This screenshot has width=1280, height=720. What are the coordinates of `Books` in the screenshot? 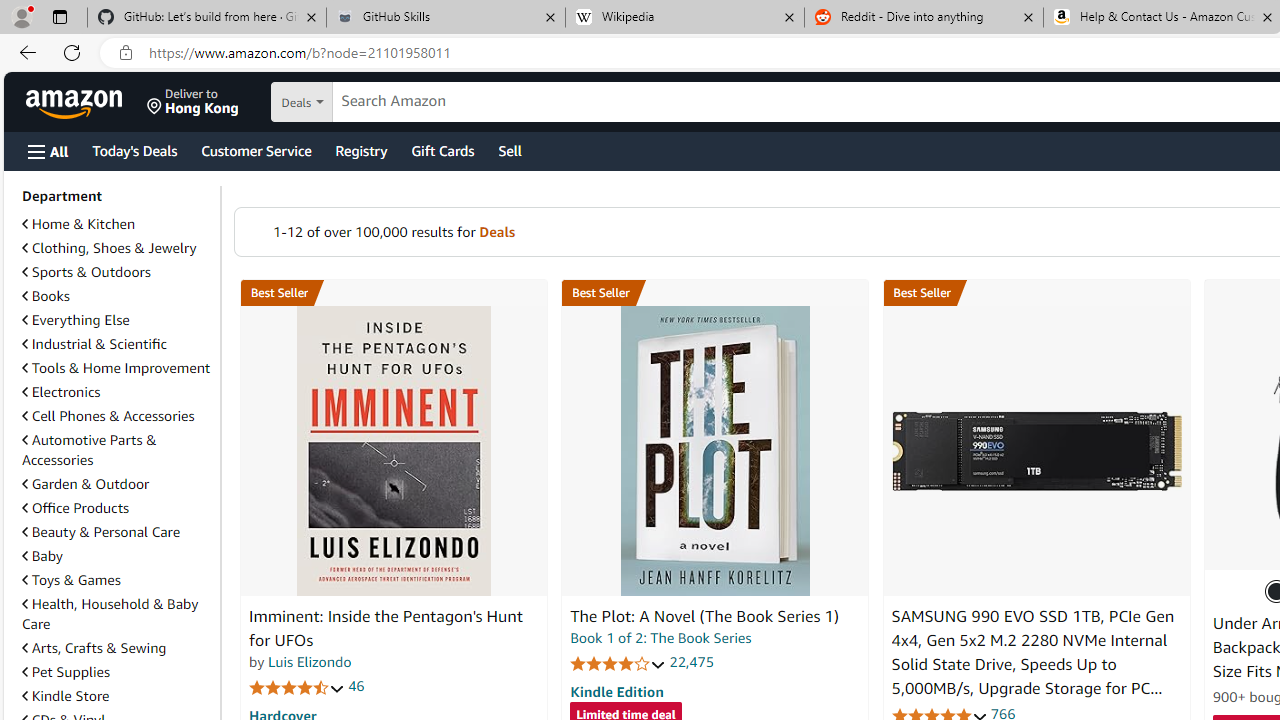 It's located at (46, 296).